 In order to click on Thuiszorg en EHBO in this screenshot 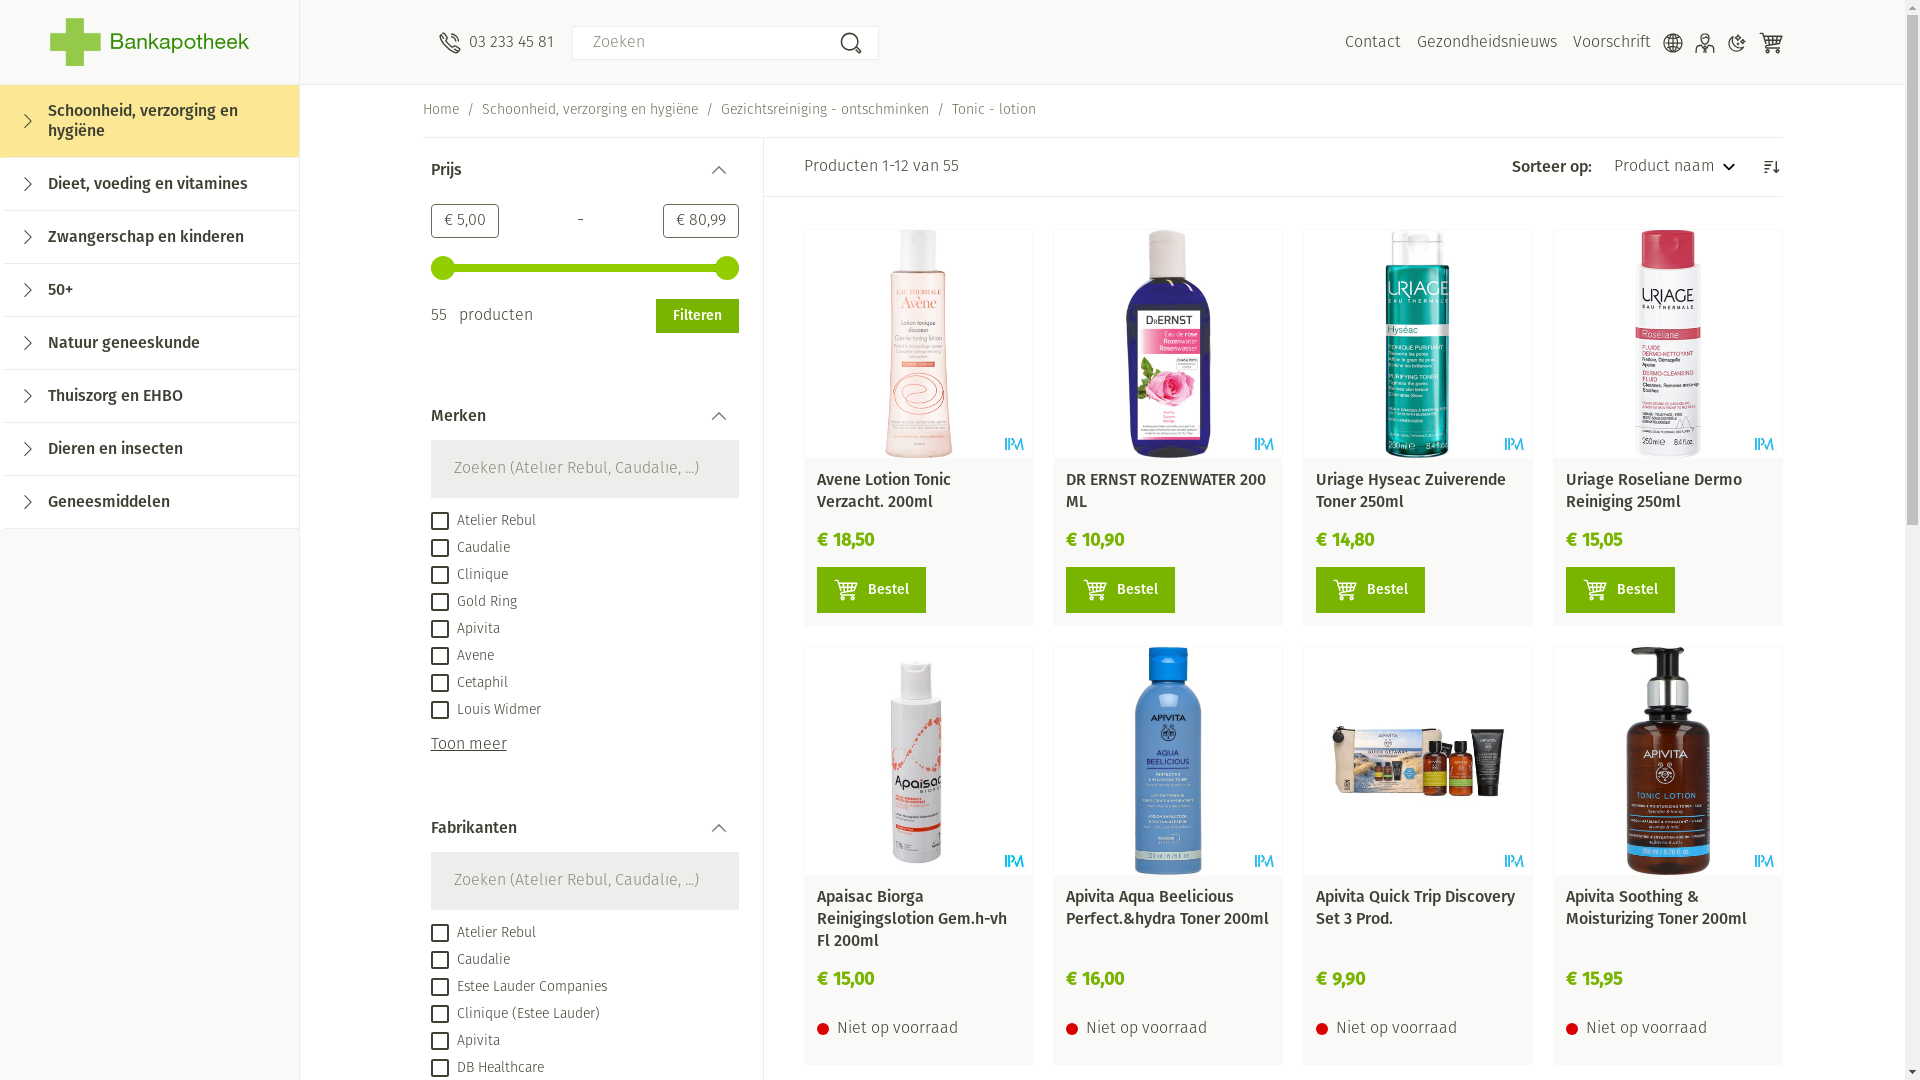, I will do `click(152, 396)`.